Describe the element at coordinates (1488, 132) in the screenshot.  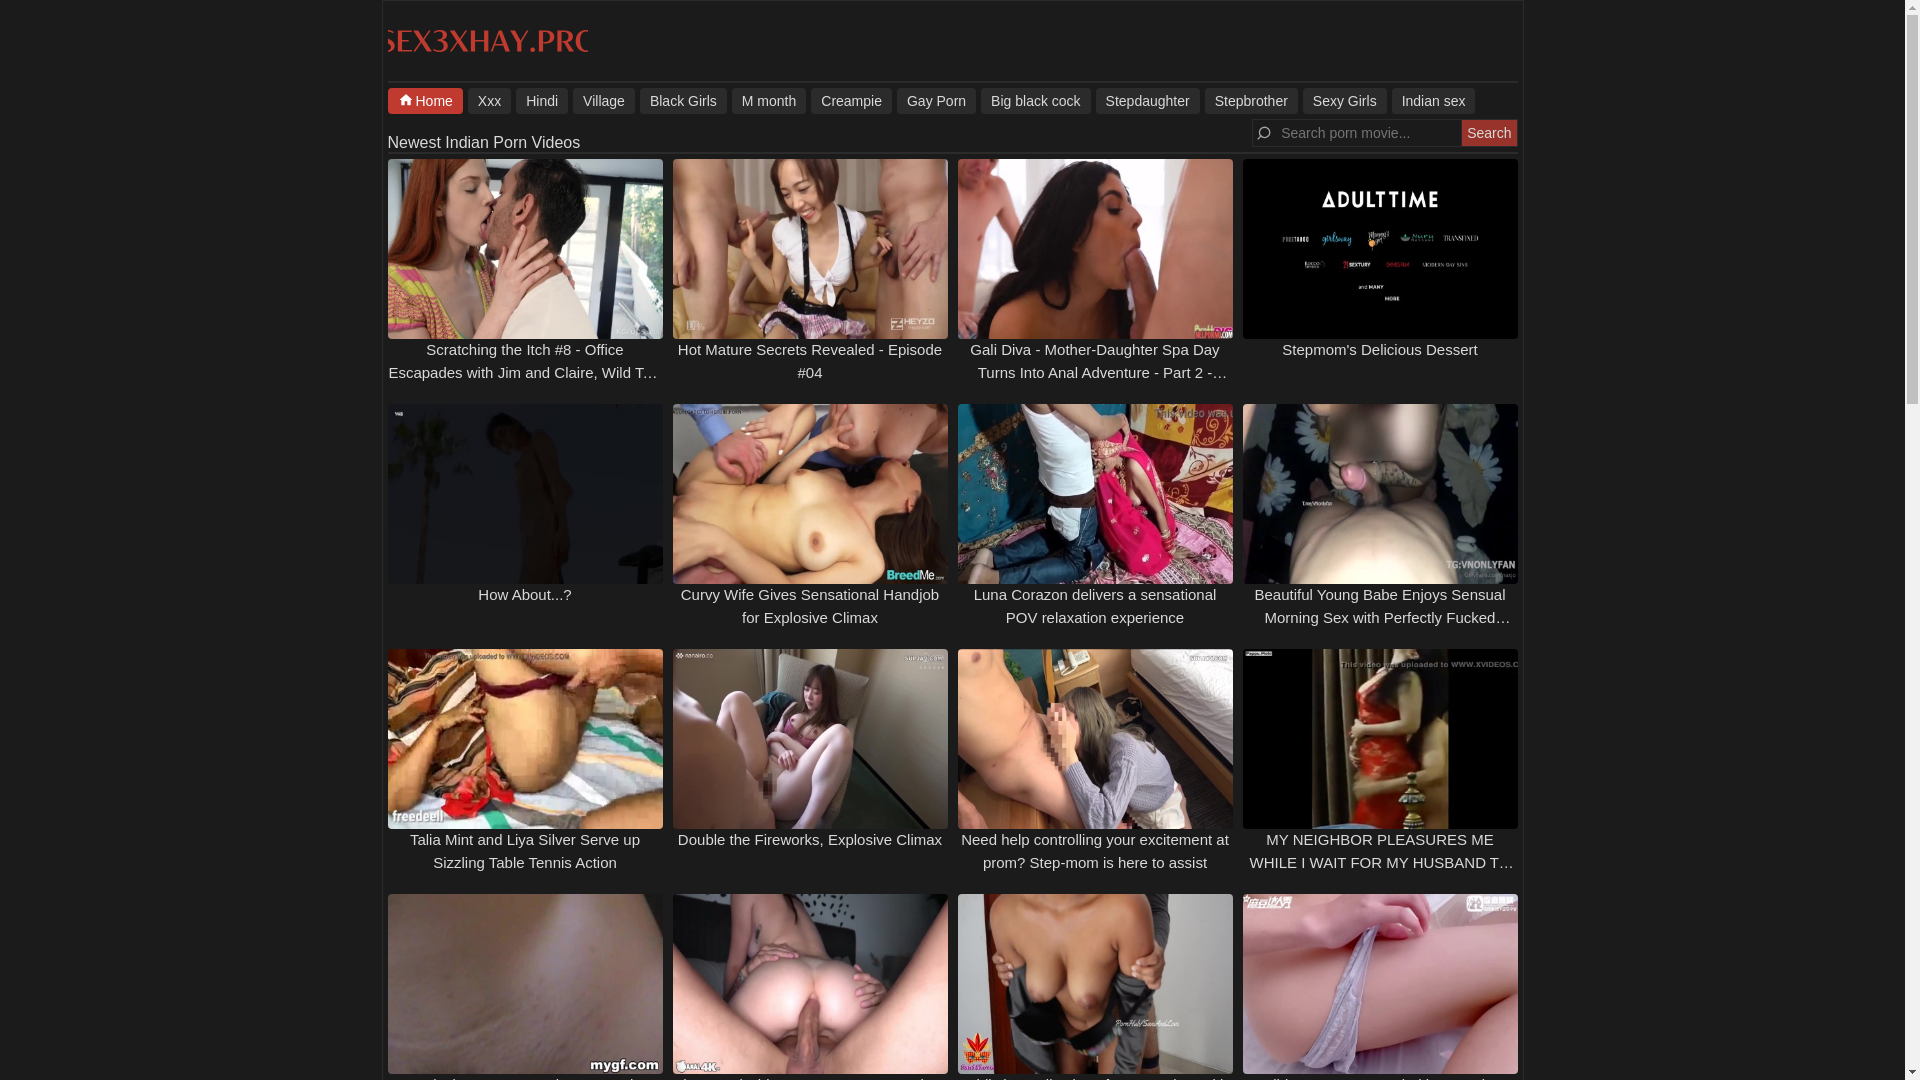
I see `Search` at that location.